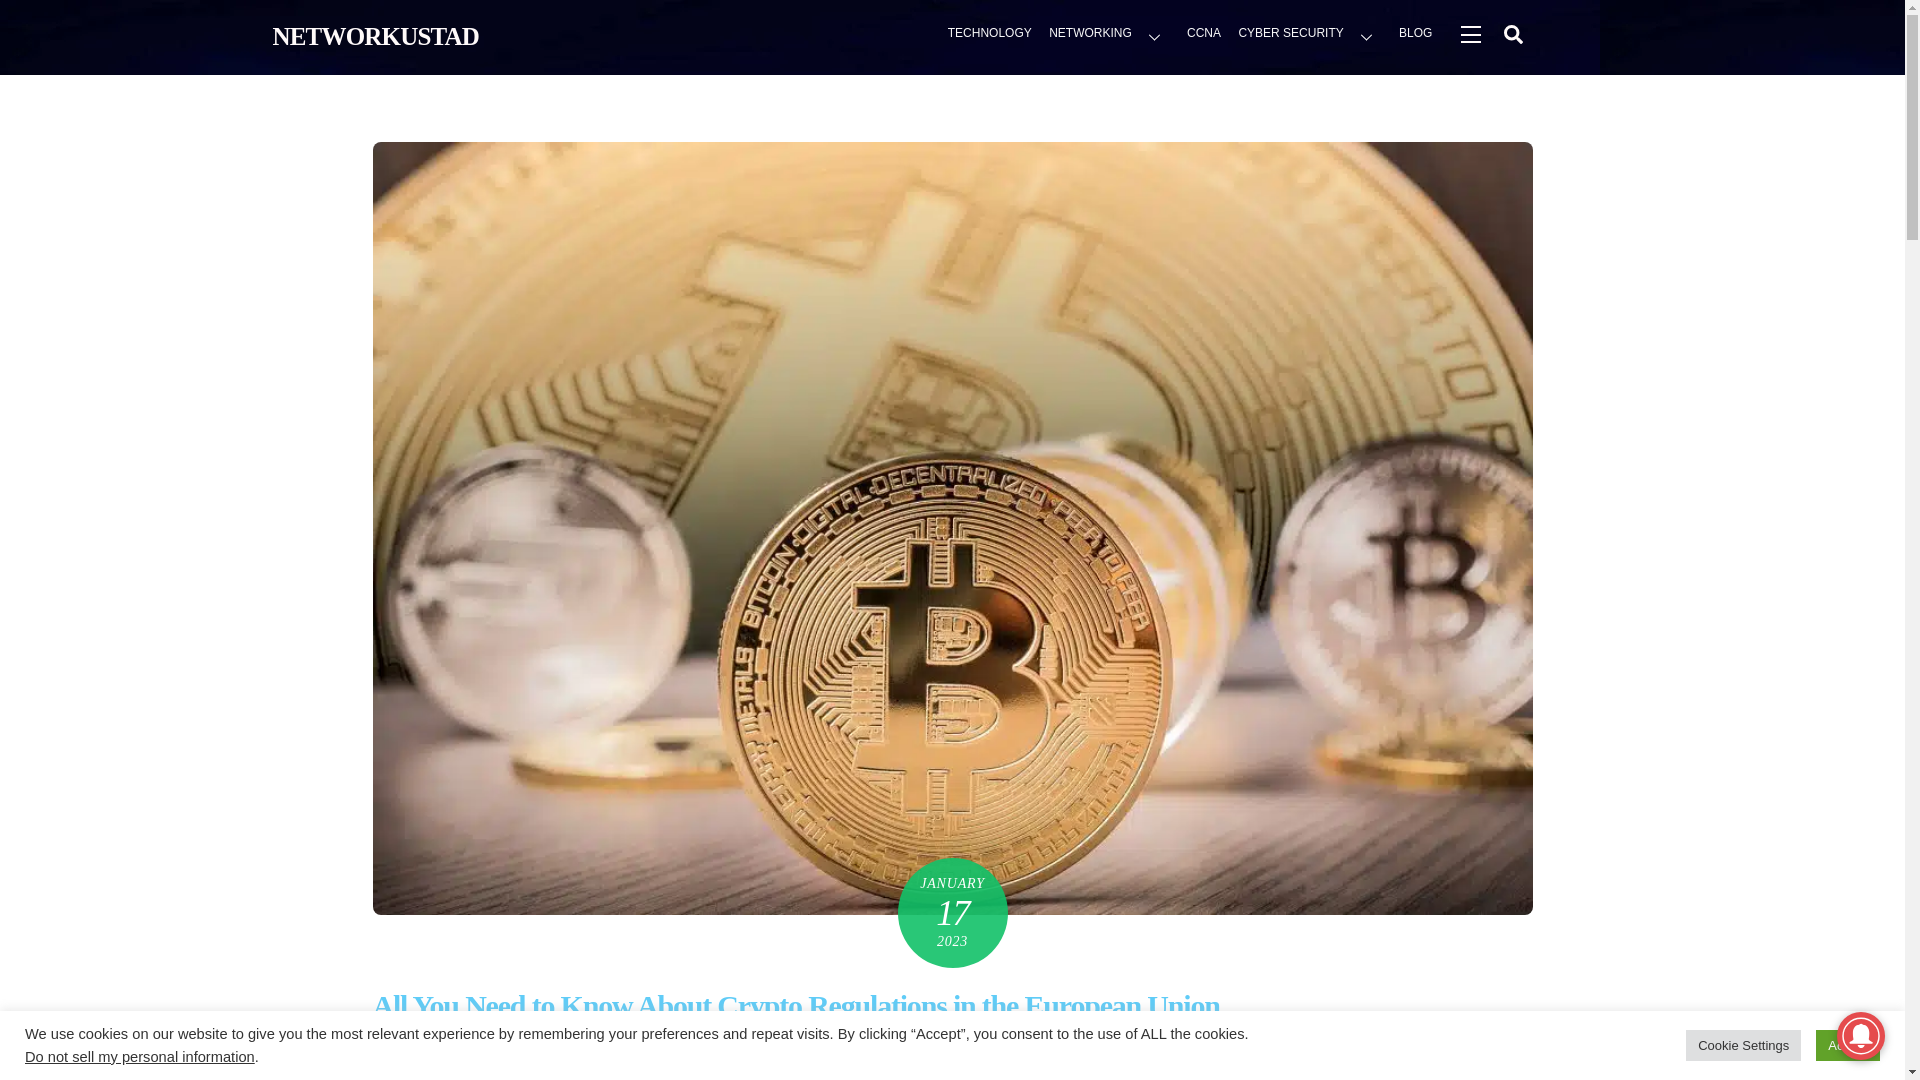  What do you see at coordinates (375, 36) in the screenshot?
I see `NetworkUstad` at bounding box center [375, 36].